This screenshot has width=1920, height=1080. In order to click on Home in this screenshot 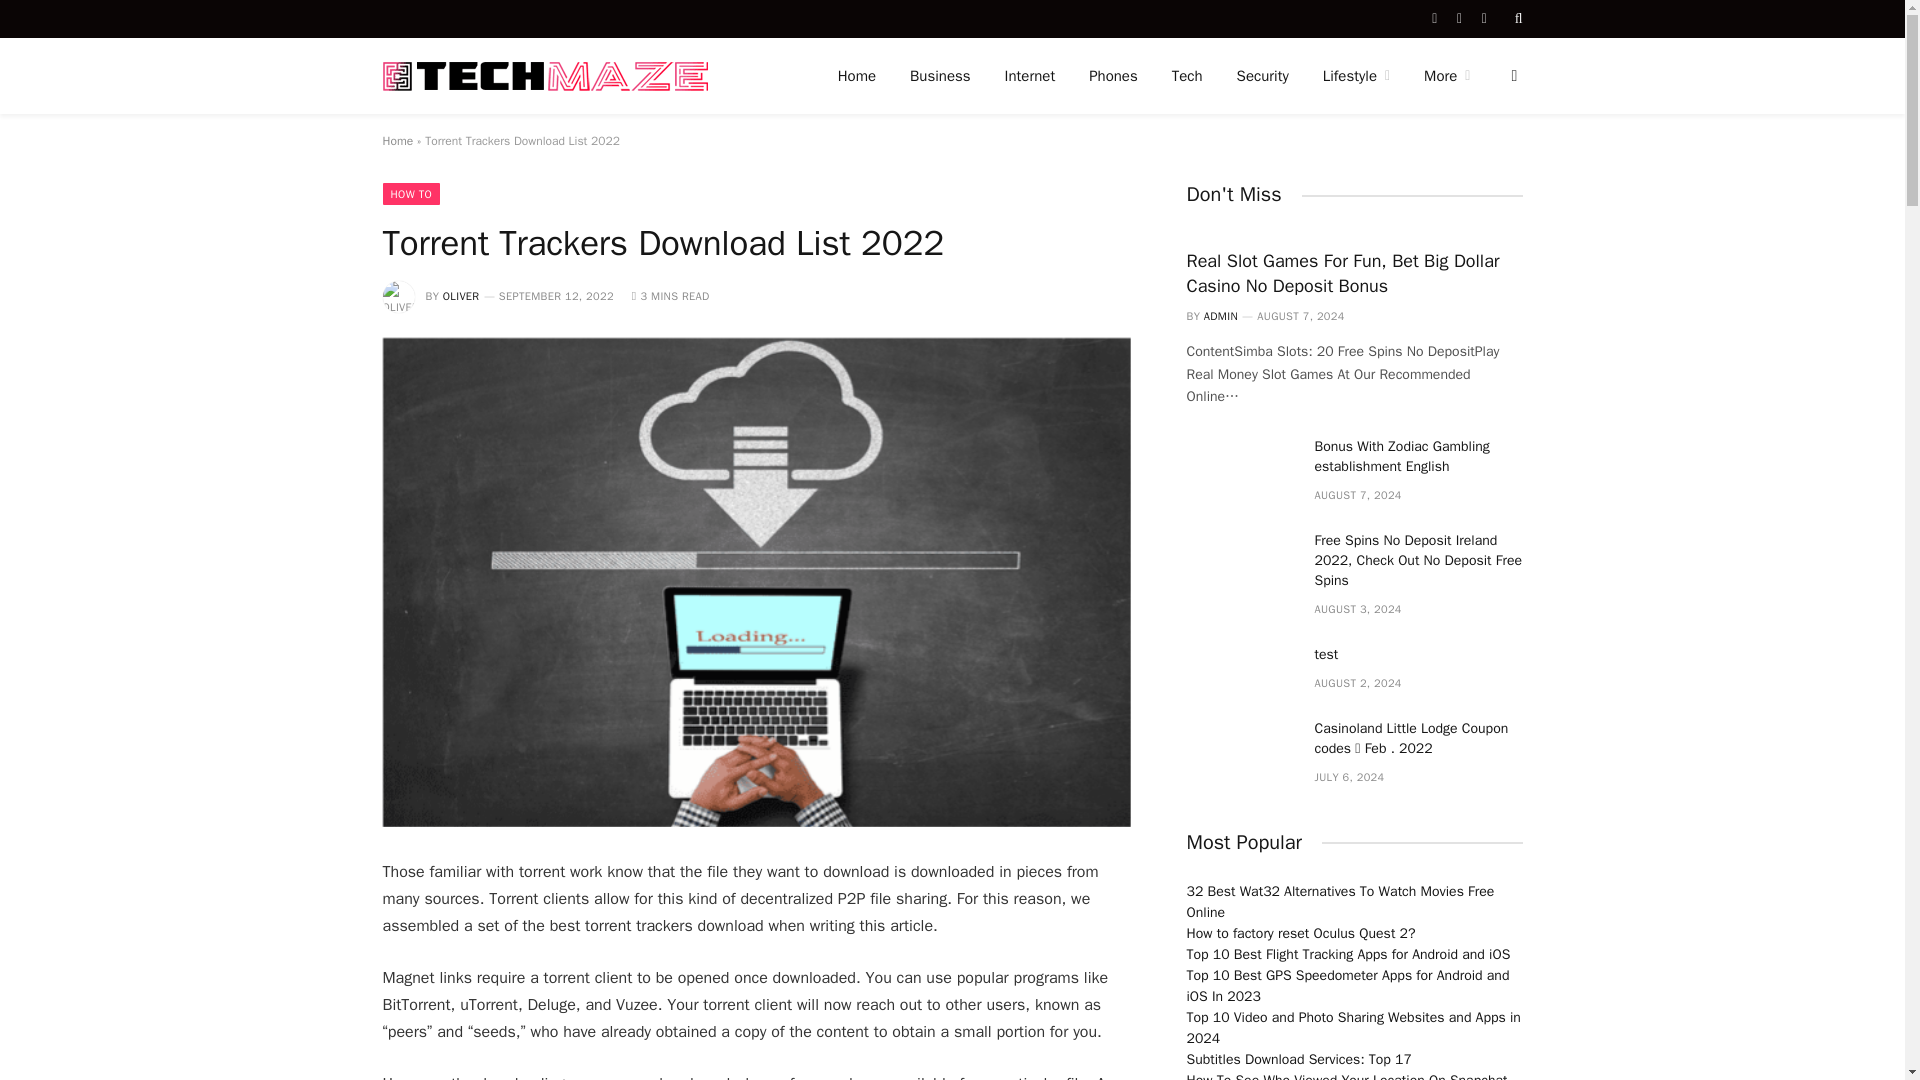, I will do `click(856, 76)`.